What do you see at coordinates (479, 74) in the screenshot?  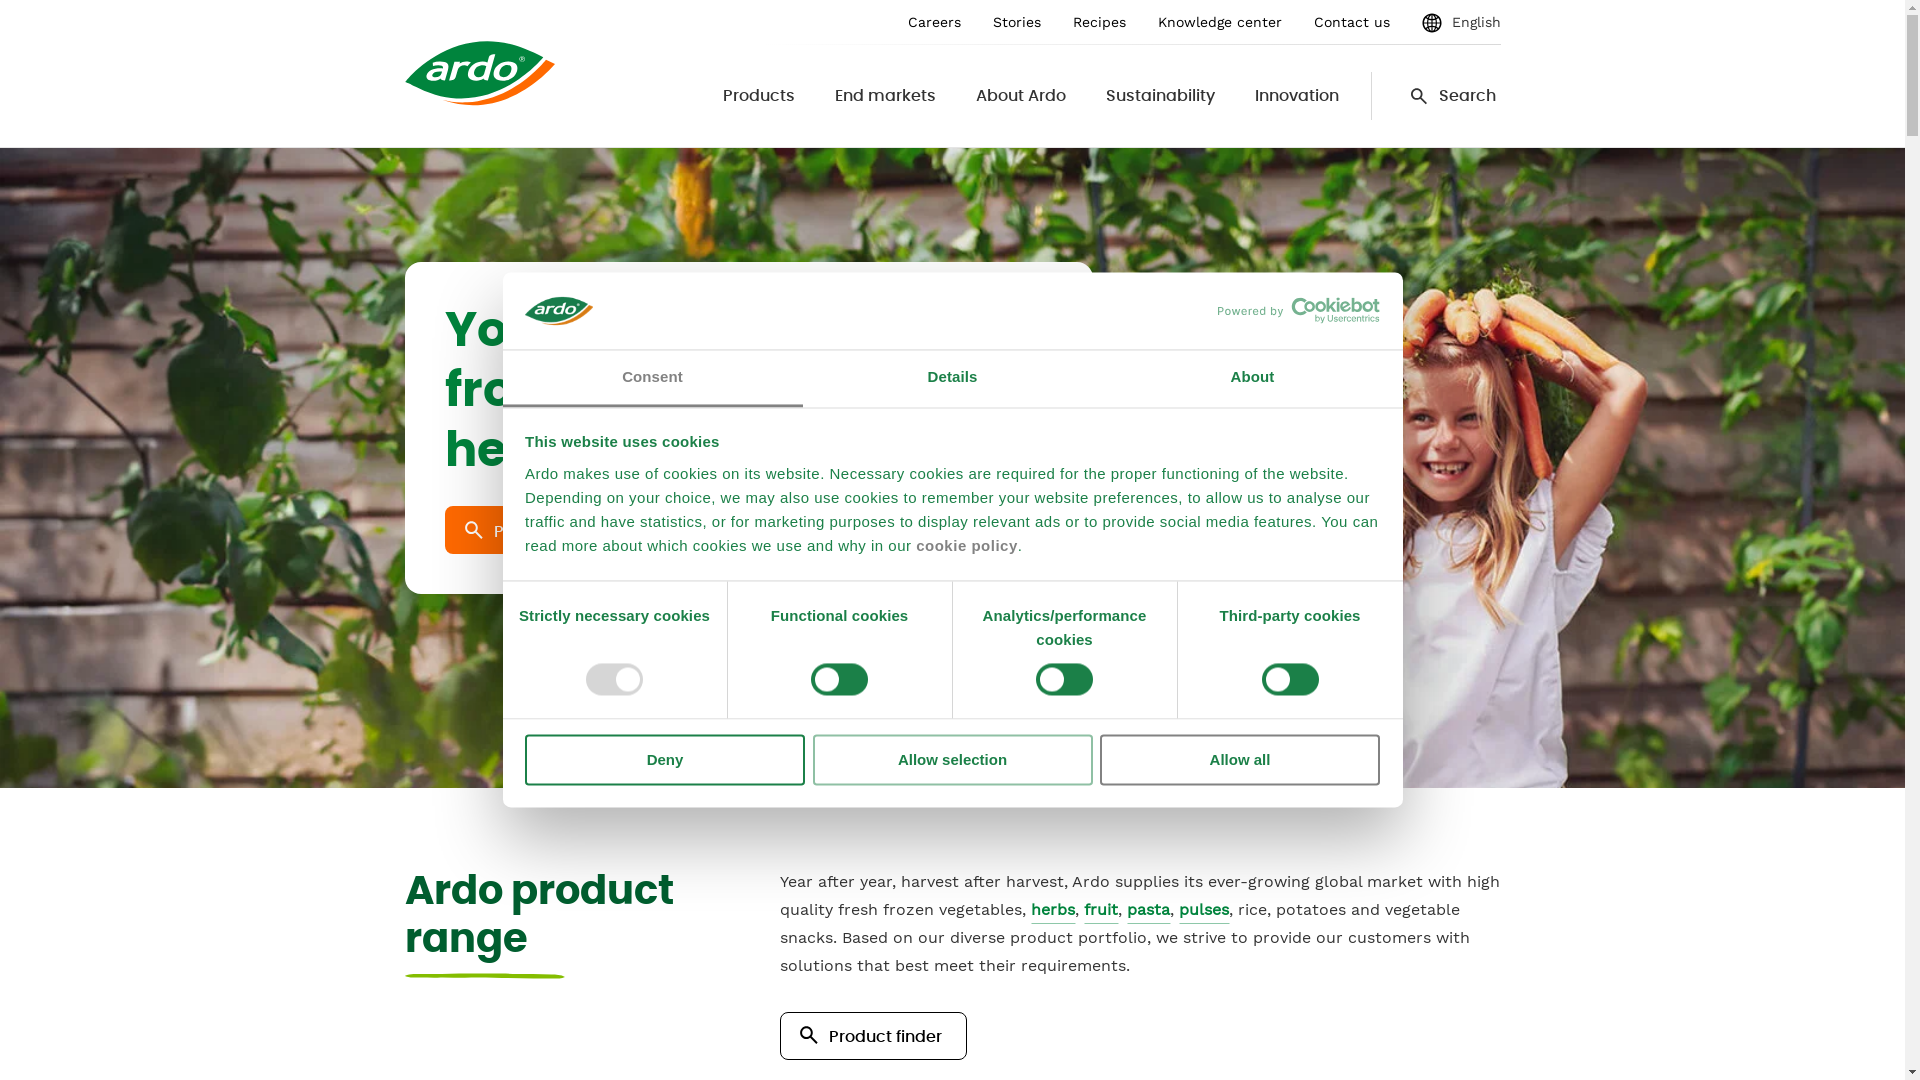 I see `Homepage Ardo
Ardo` at bounding box center [479, 74].